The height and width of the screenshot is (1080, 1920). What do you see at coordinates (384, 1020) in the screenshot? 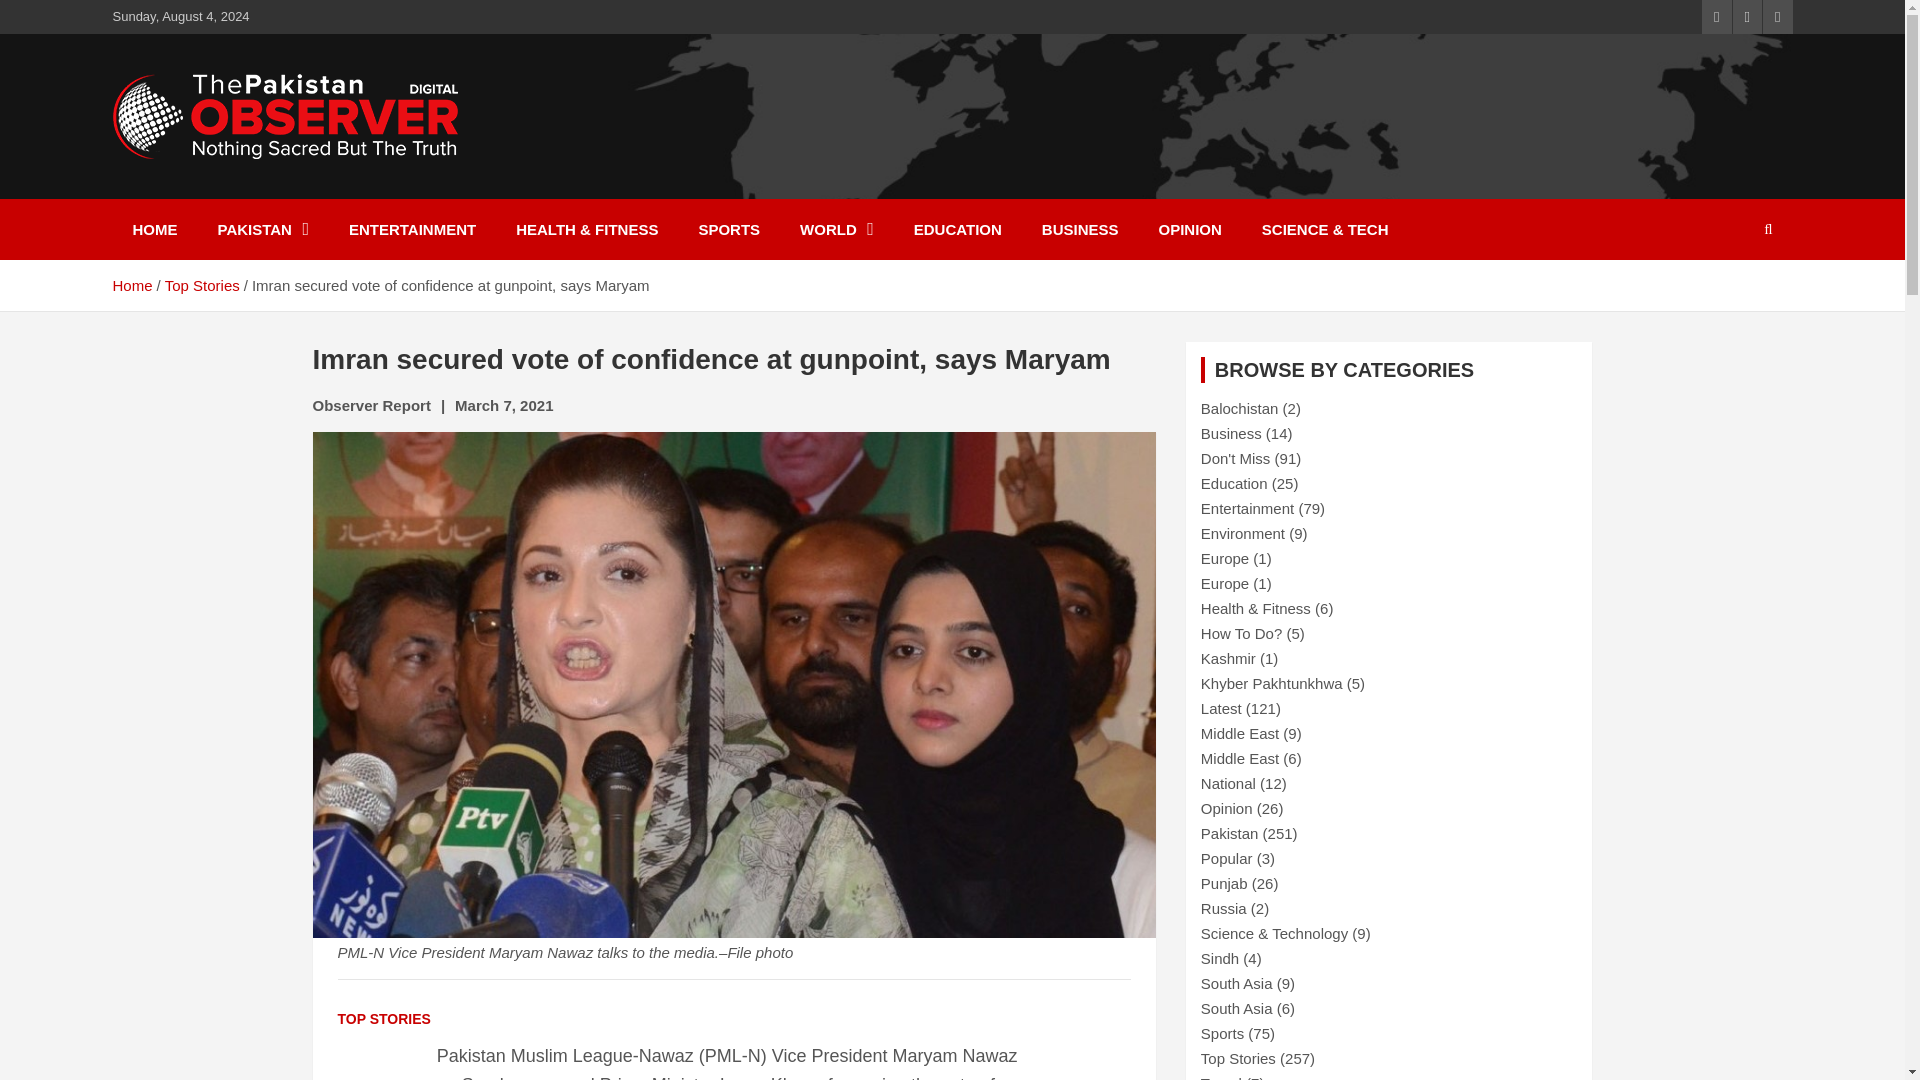
I see `TOP STORIES` at bounding box center [384, 1020].